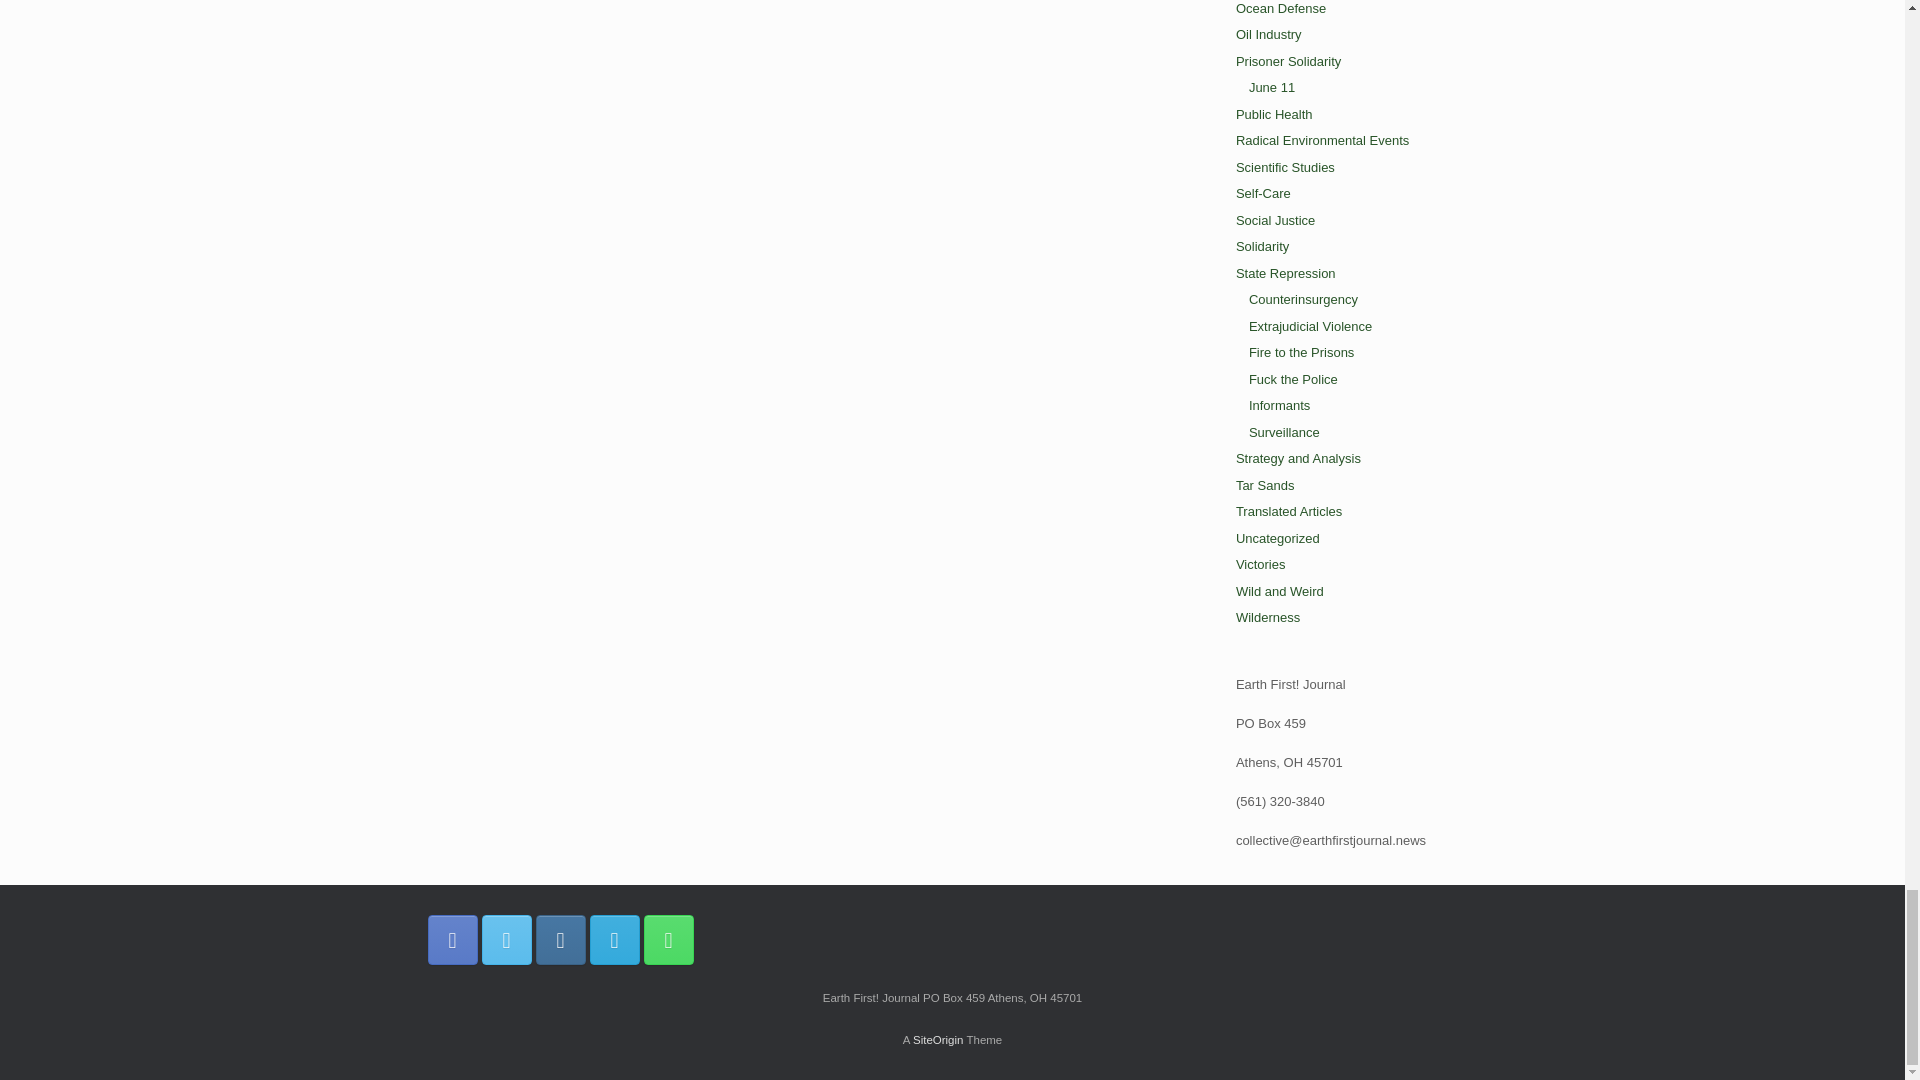 This screenshot has height=1080, width=1920. What do you see at coordinates (668, 940) in the screenshot?
I see `Earth First! Journal Phone` at bounding box center [668, 940].